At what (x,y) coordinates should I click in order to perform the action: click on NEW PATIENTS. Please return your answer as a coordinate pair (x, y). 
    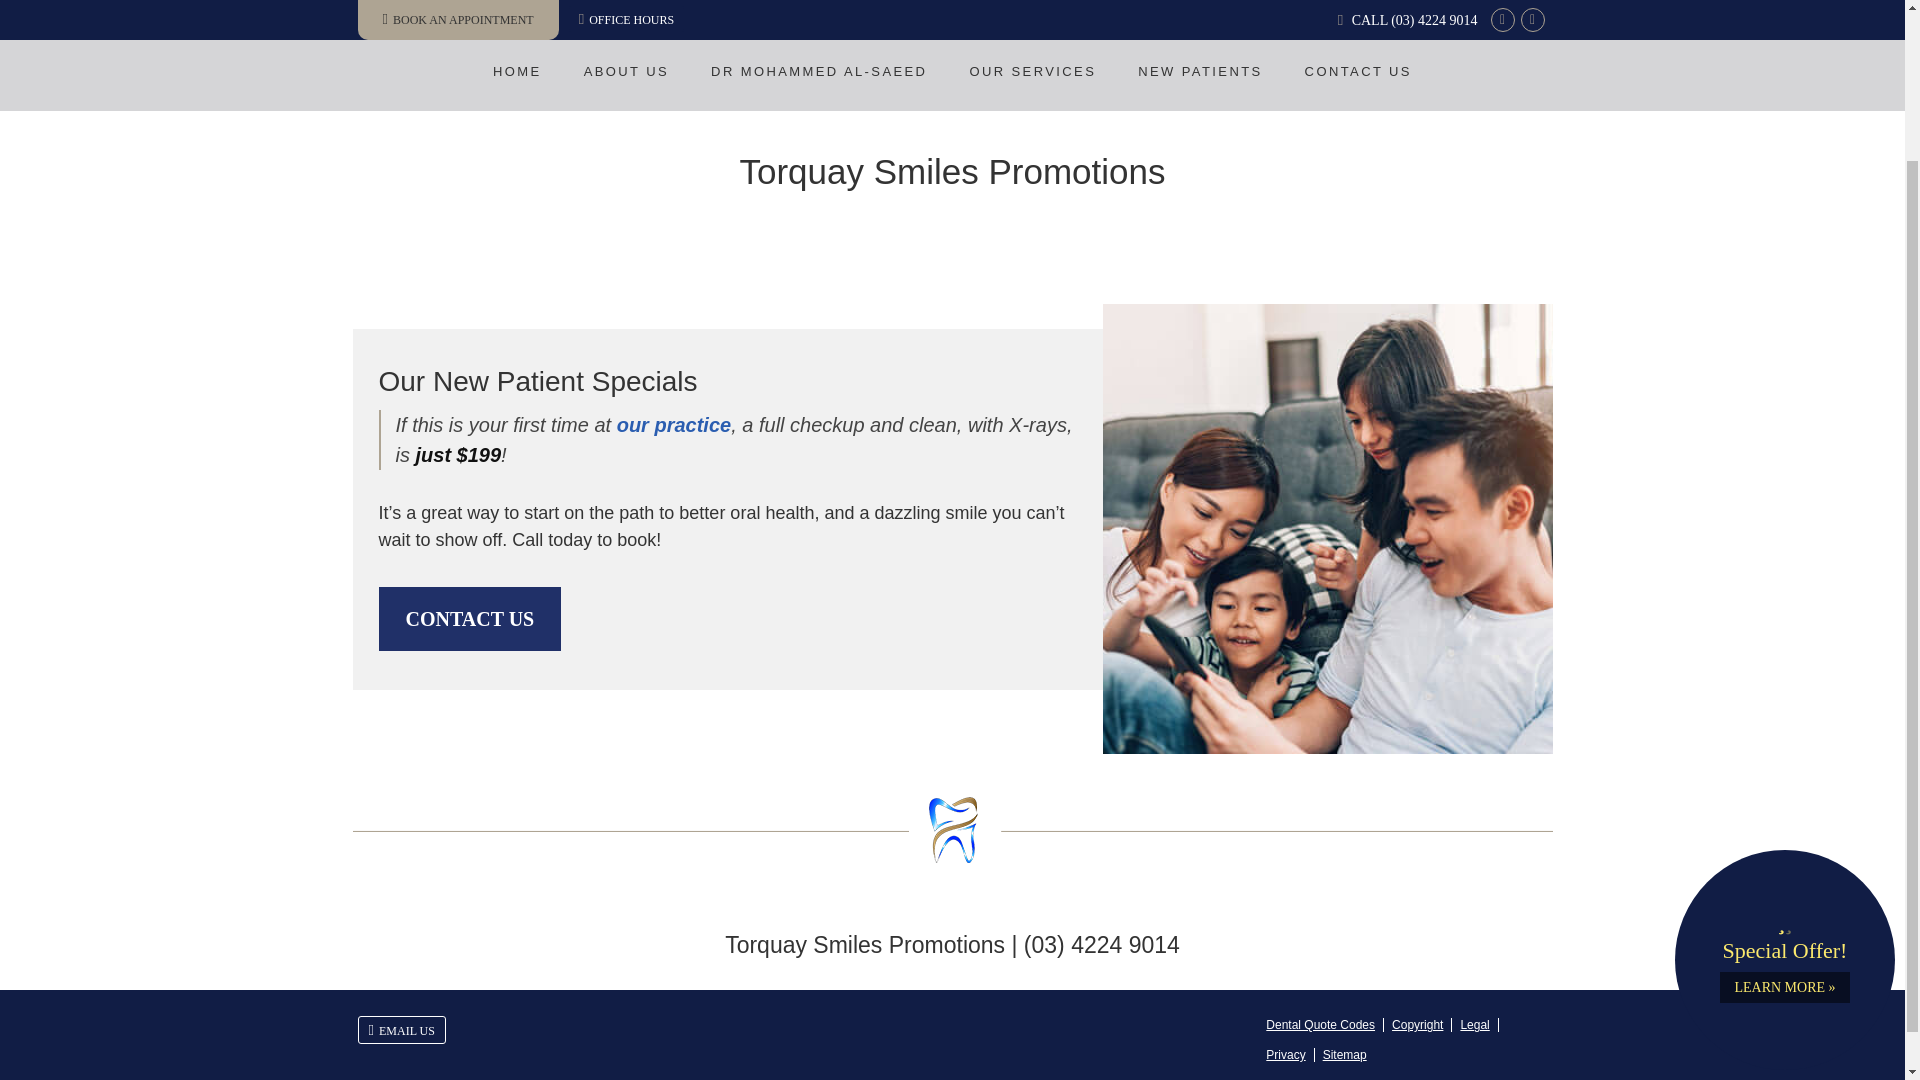
    Looking at the image, I should click on (1200, 71).